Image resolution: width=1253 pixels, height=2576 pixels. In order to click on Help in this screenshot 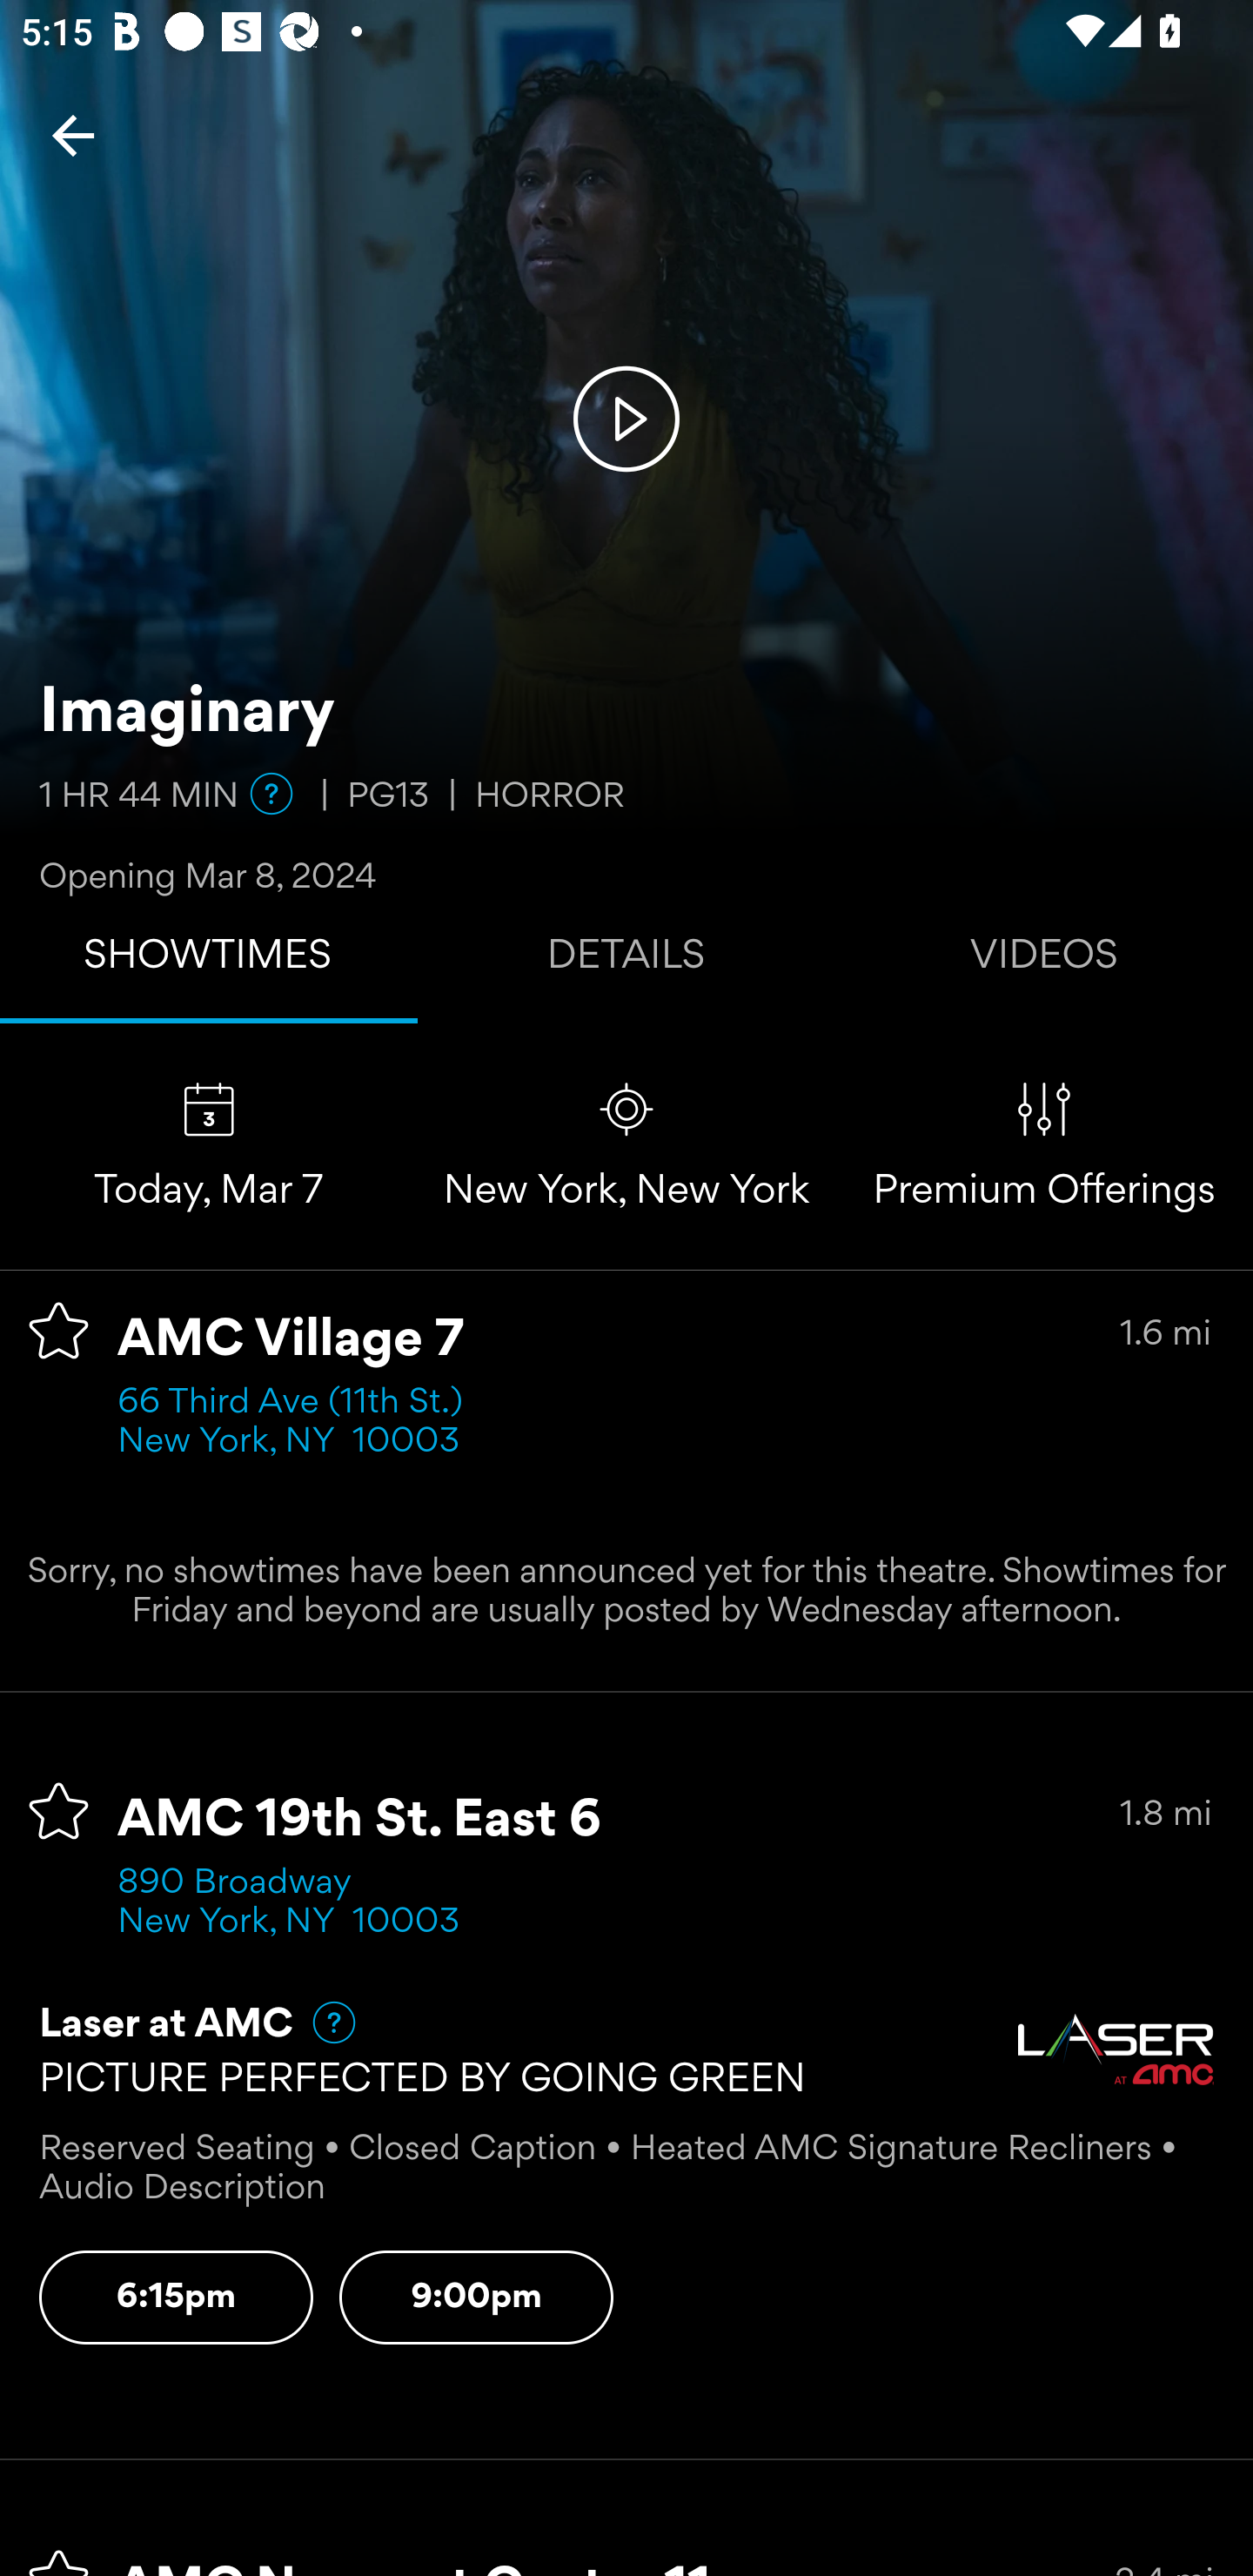, I will do `click(271, 794)`.